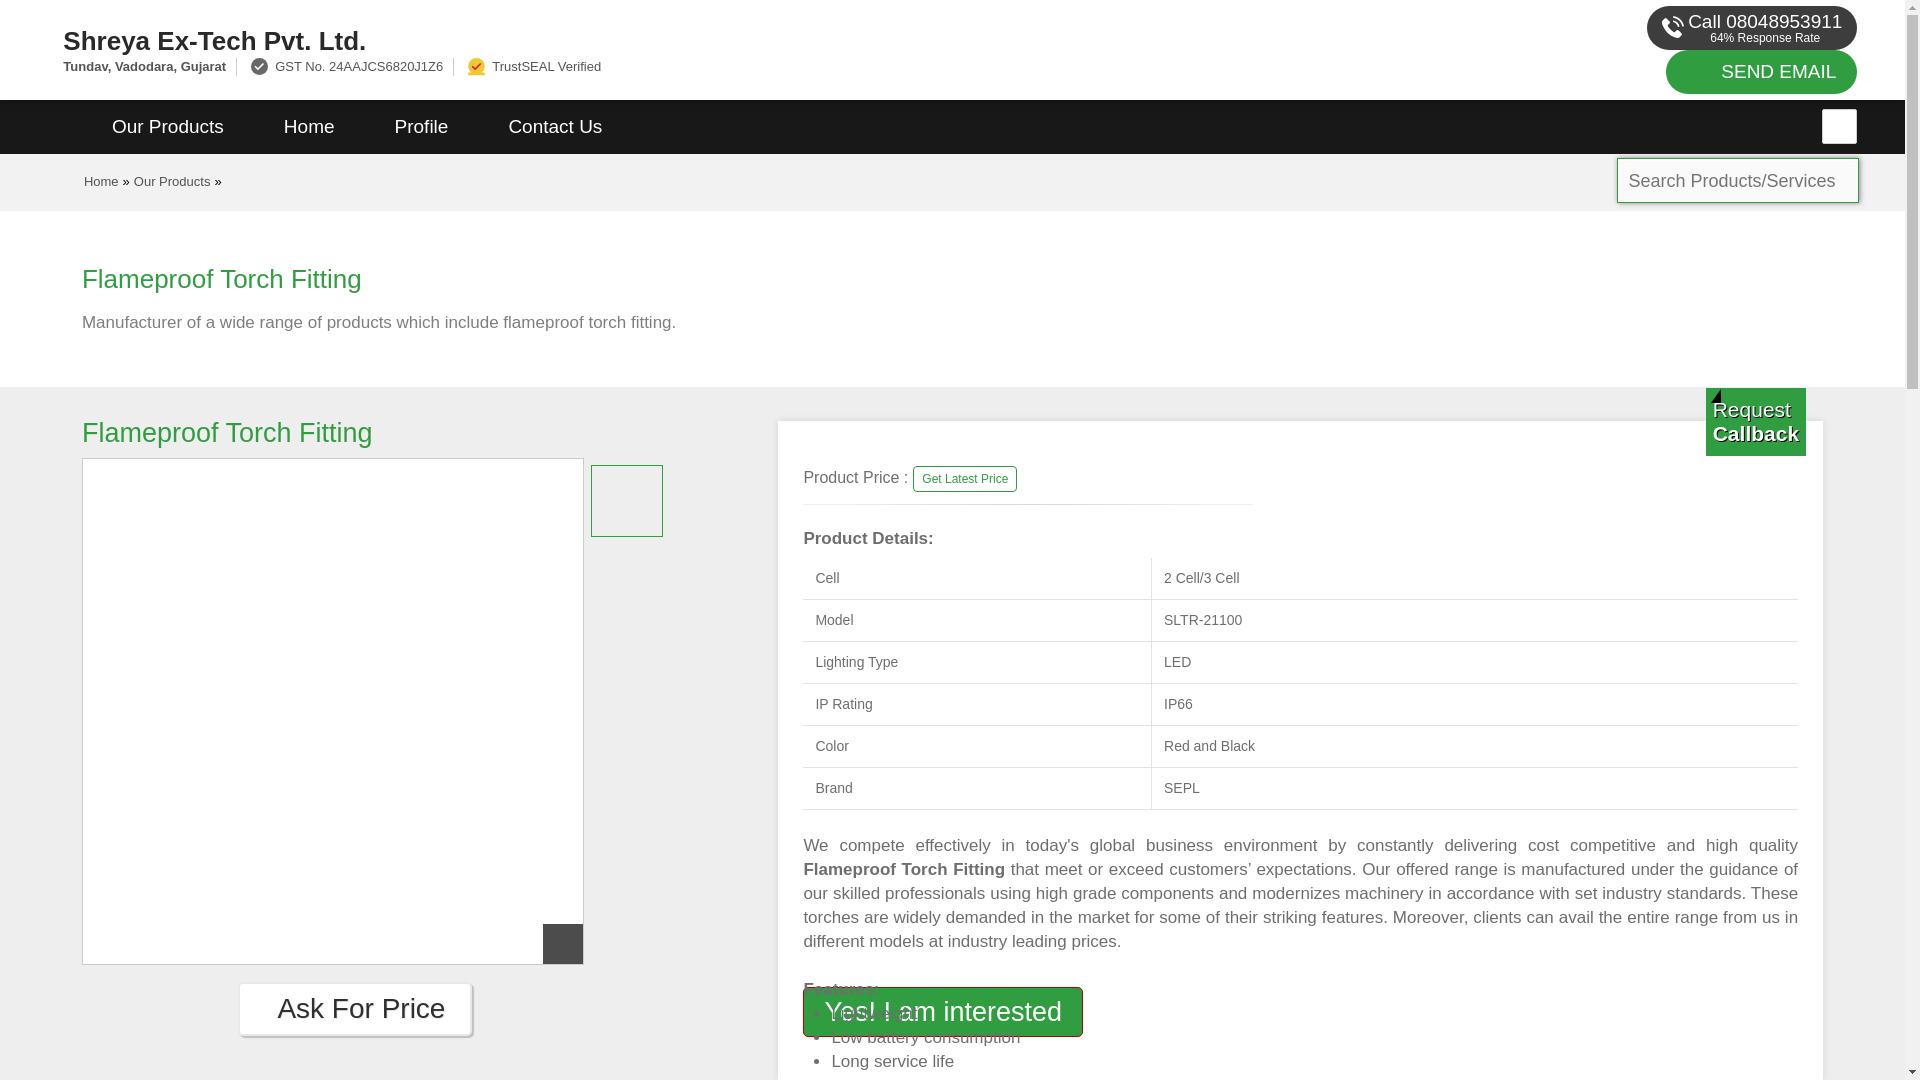 This screenshot has width=1920, height=1080. What do you see at coordinates (554, 127) in the screenshot?
I see `Contact Us` at bounding box center [554, 127].